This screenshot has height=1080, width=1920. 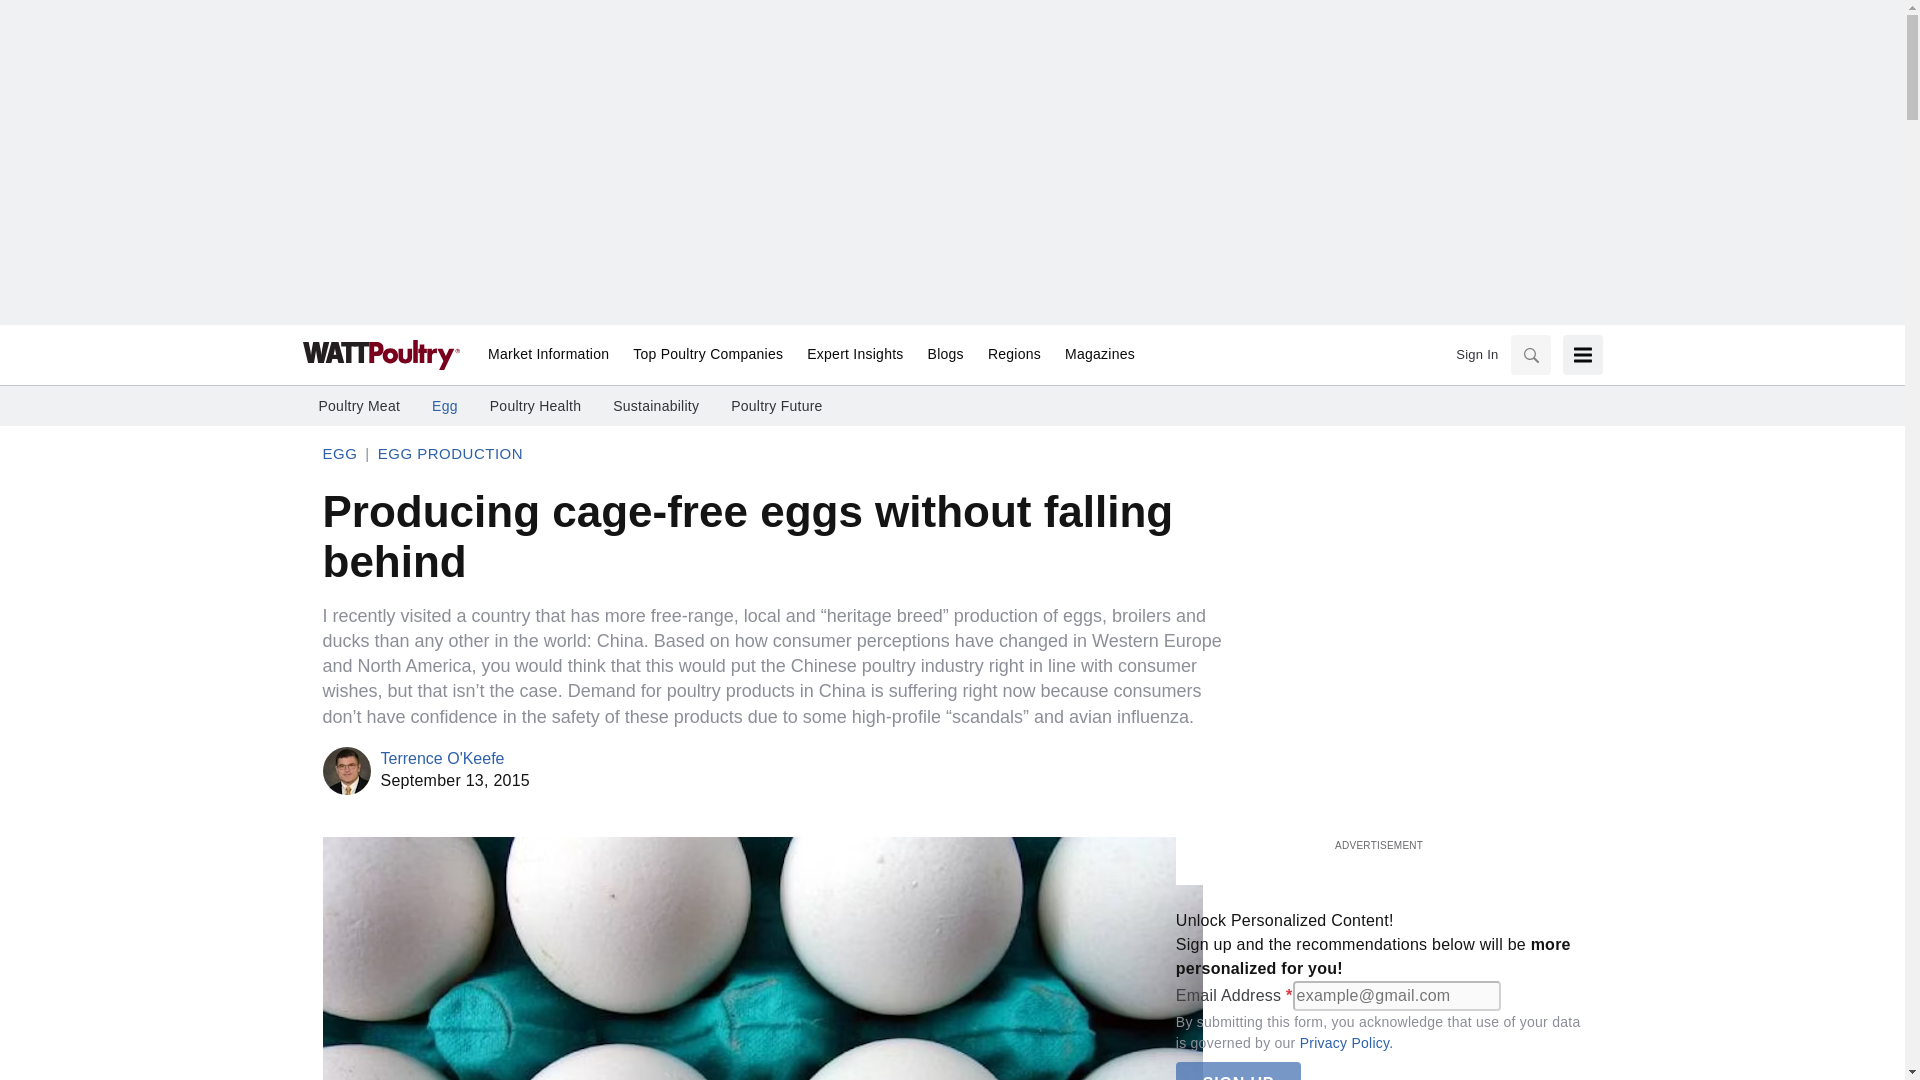 What do you see at coordinates (776, 406) in the screenshot?
I see `Poultry Future` at bounding box center [776, 406].